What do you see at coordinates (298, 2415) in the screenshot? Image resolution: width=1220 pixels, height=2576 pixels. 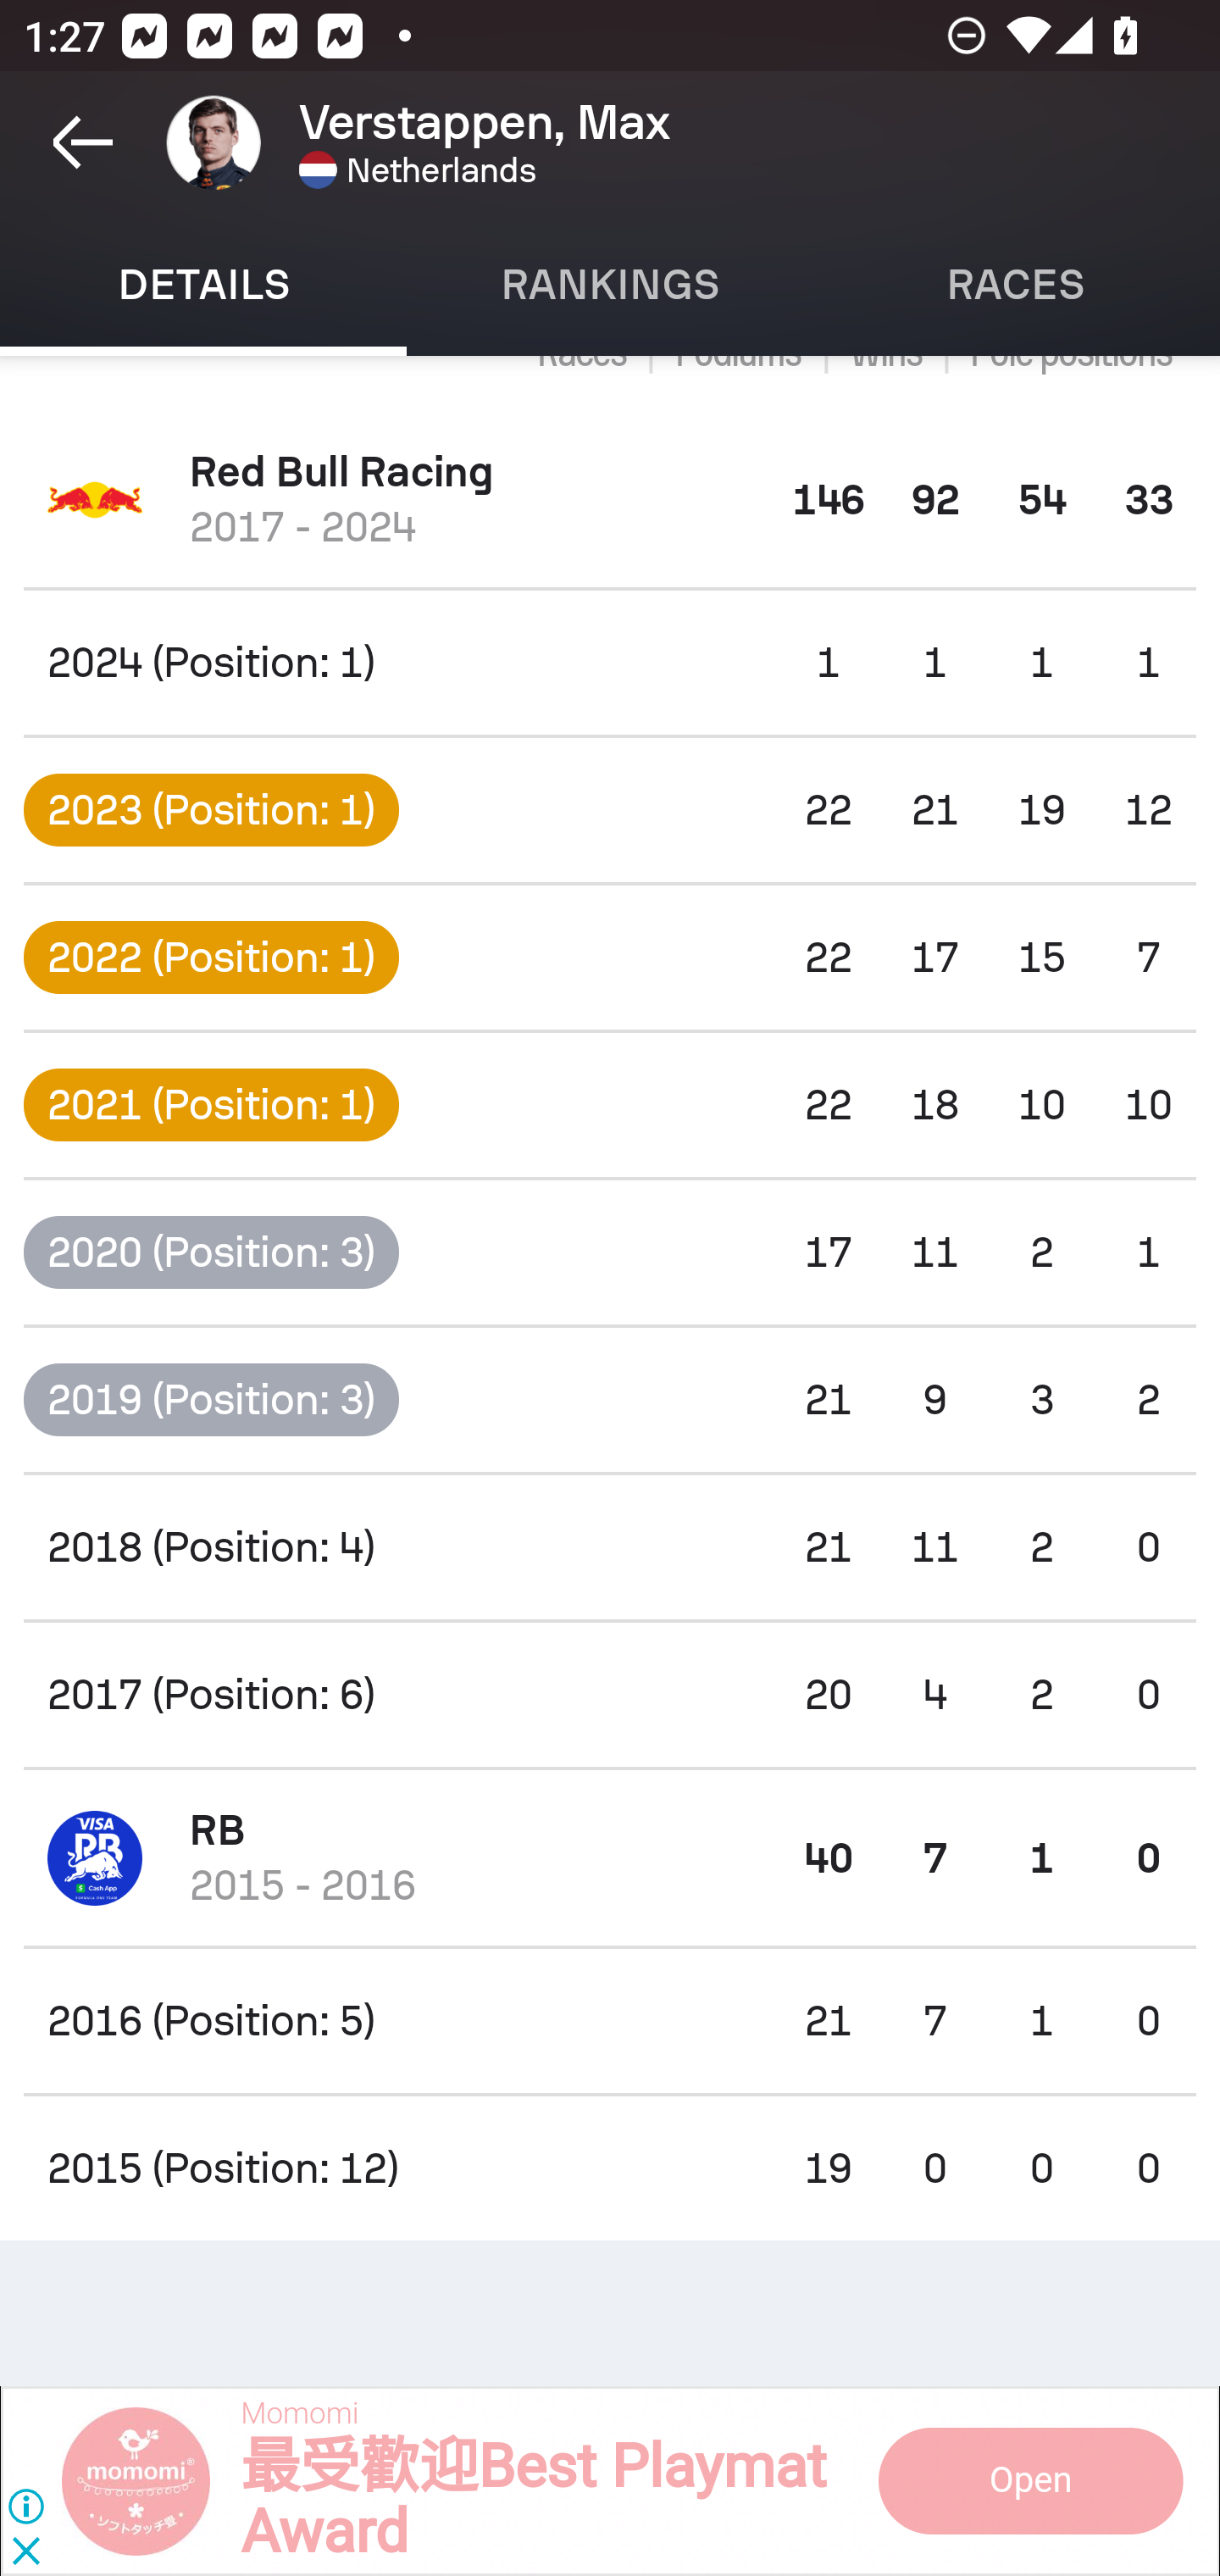 I see `Momomi` at bounding box center [298, 2415].